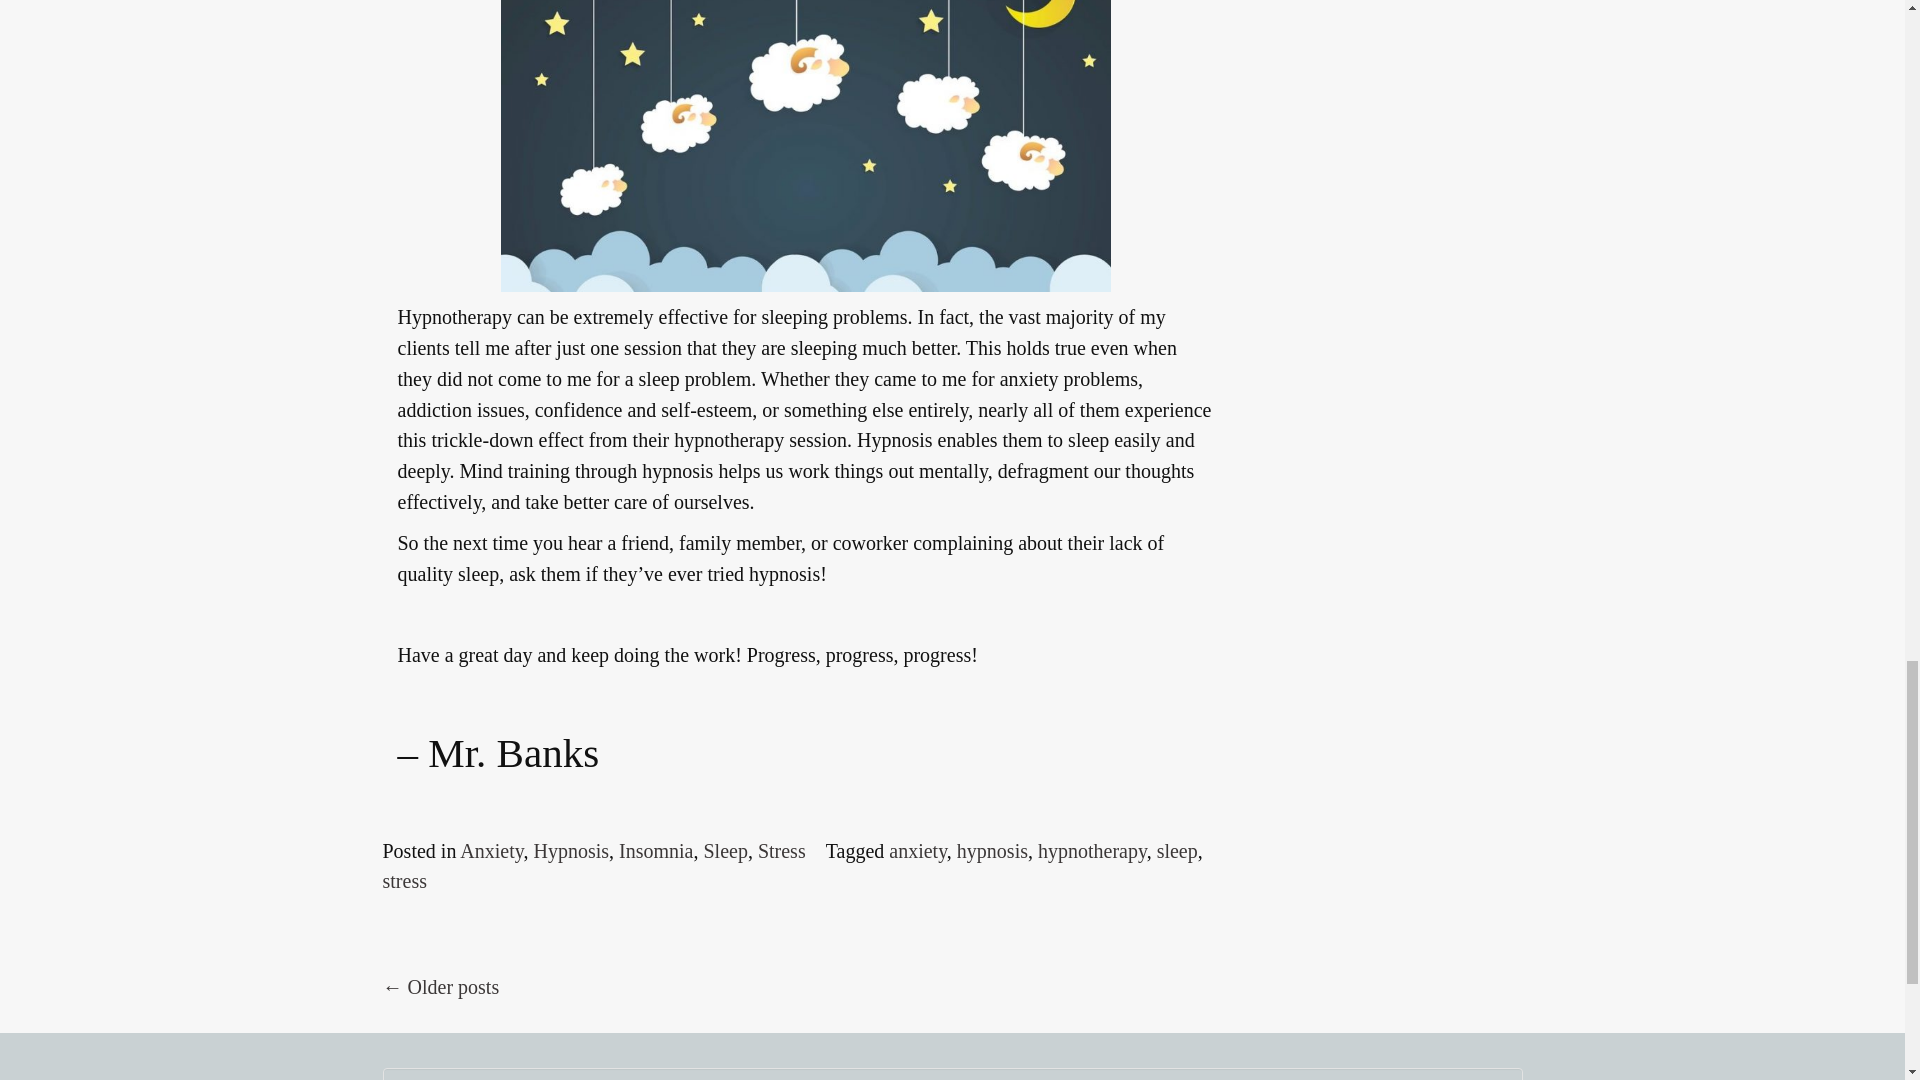 Image resolution: width=1920 pixels, height=1080 pixels. What do you see at coordinates (724, 850) in the screenshot?
I see `Sleep` at bounding box center [724, 850].